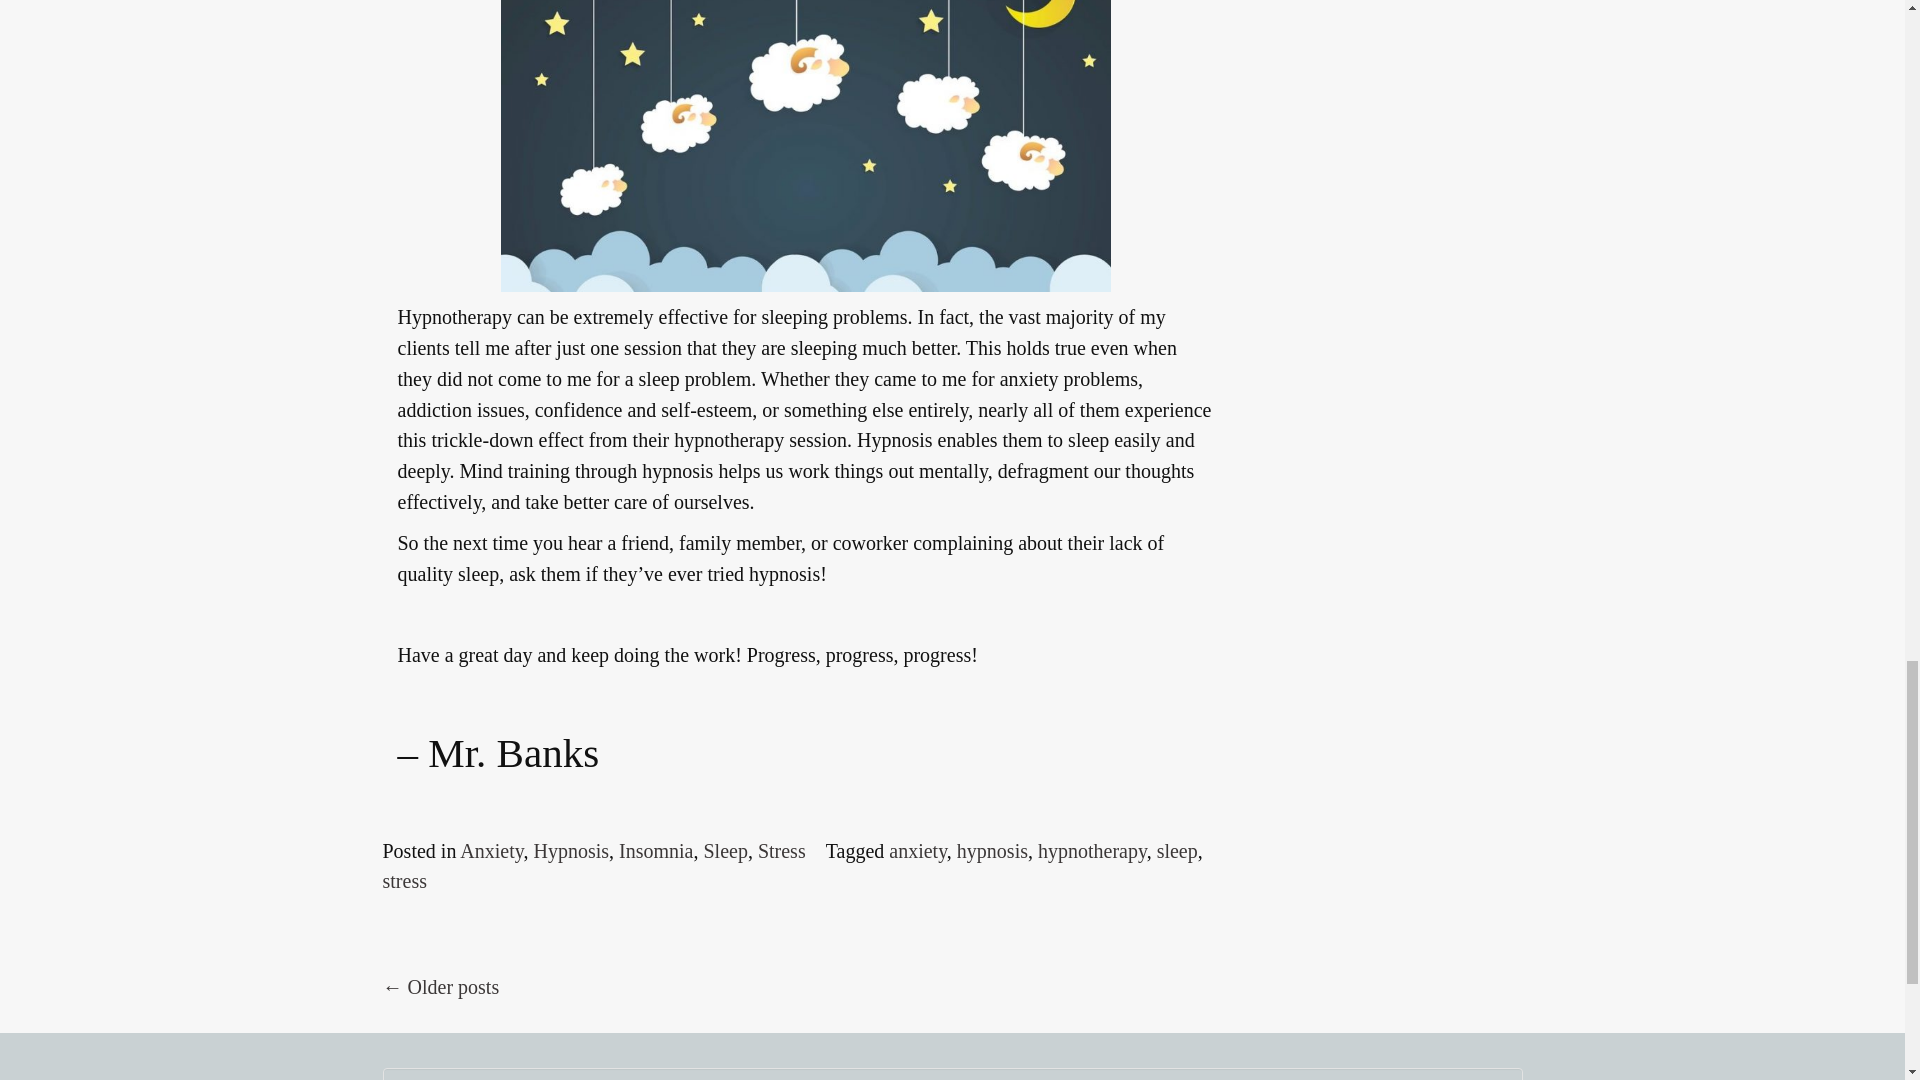 Image resolution: width=1920 pixels, height=1080 pixels. What do you see at coordinates (724, 850) in the screenshot?
I see `Sleep` at bounding box center [724, 850].